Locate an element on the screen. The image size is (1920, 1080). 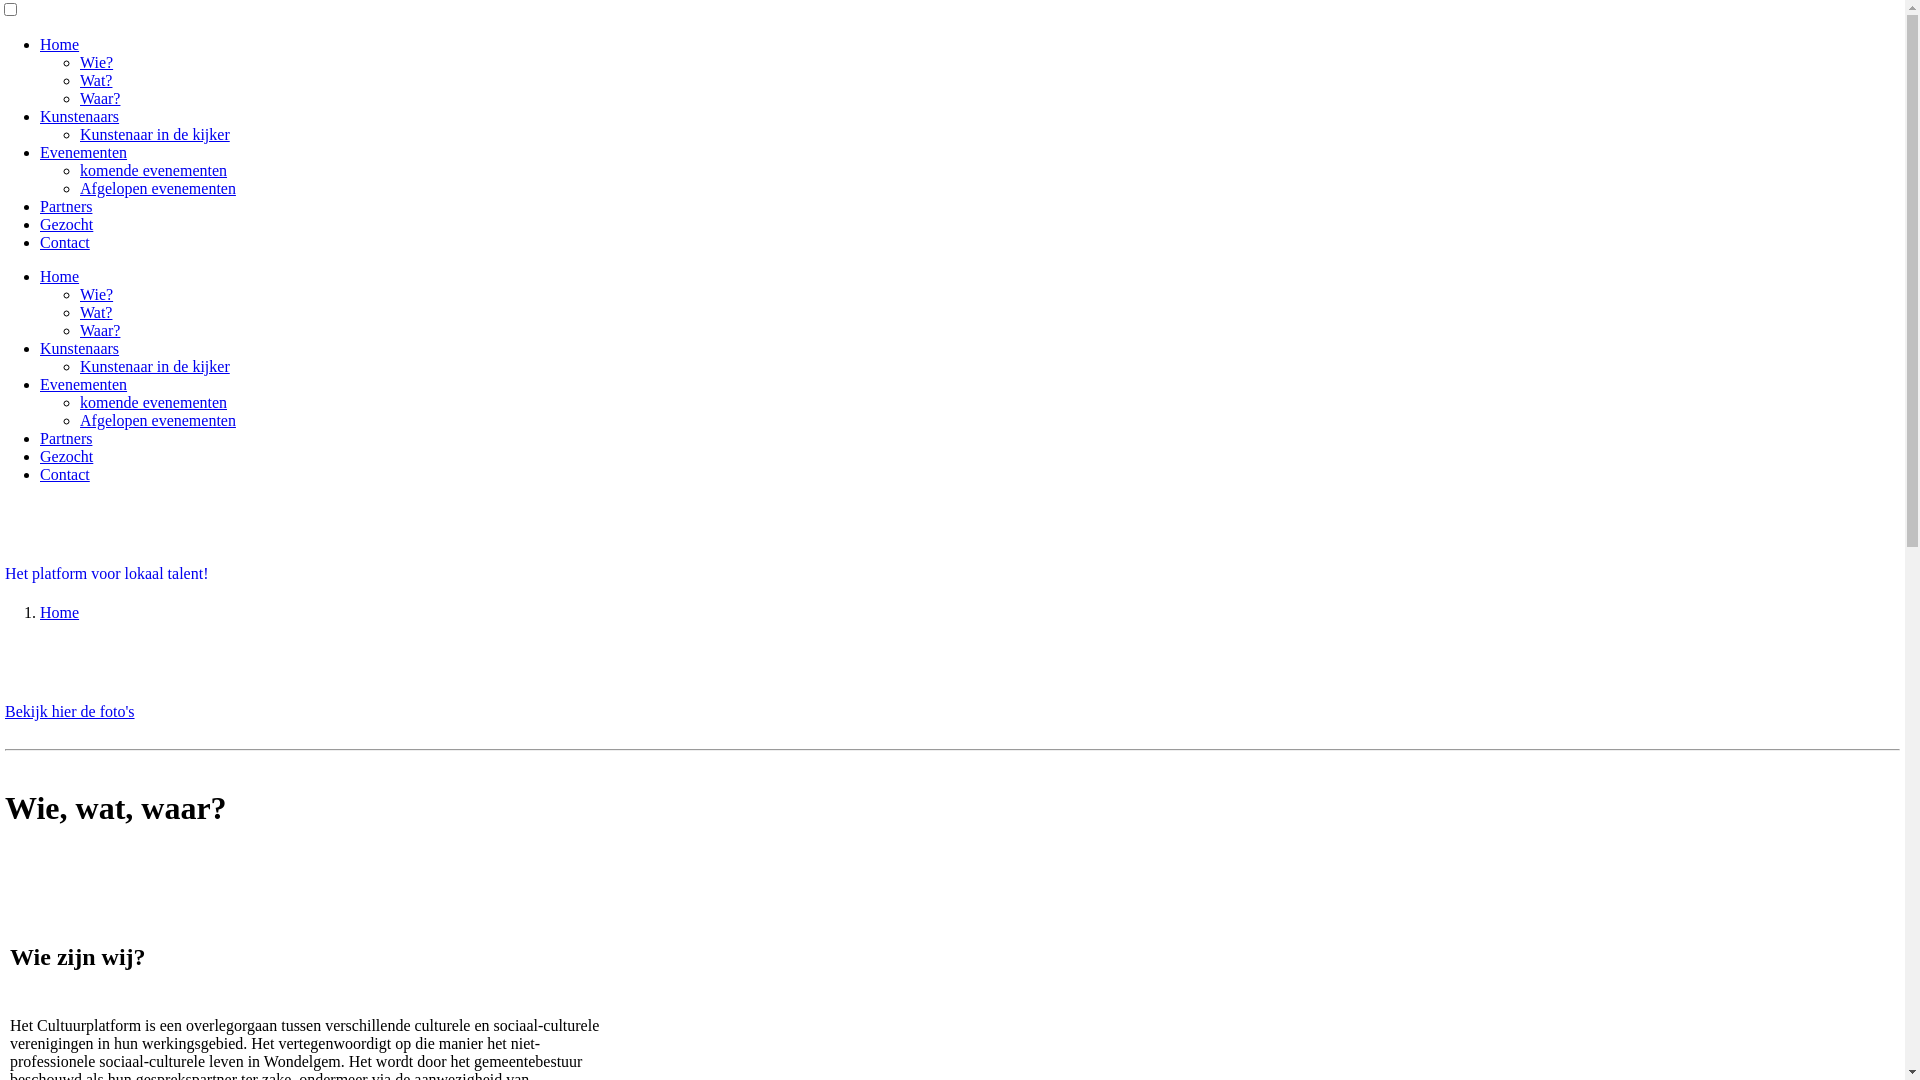
komende evenementen is located at coordinates (154, 170).